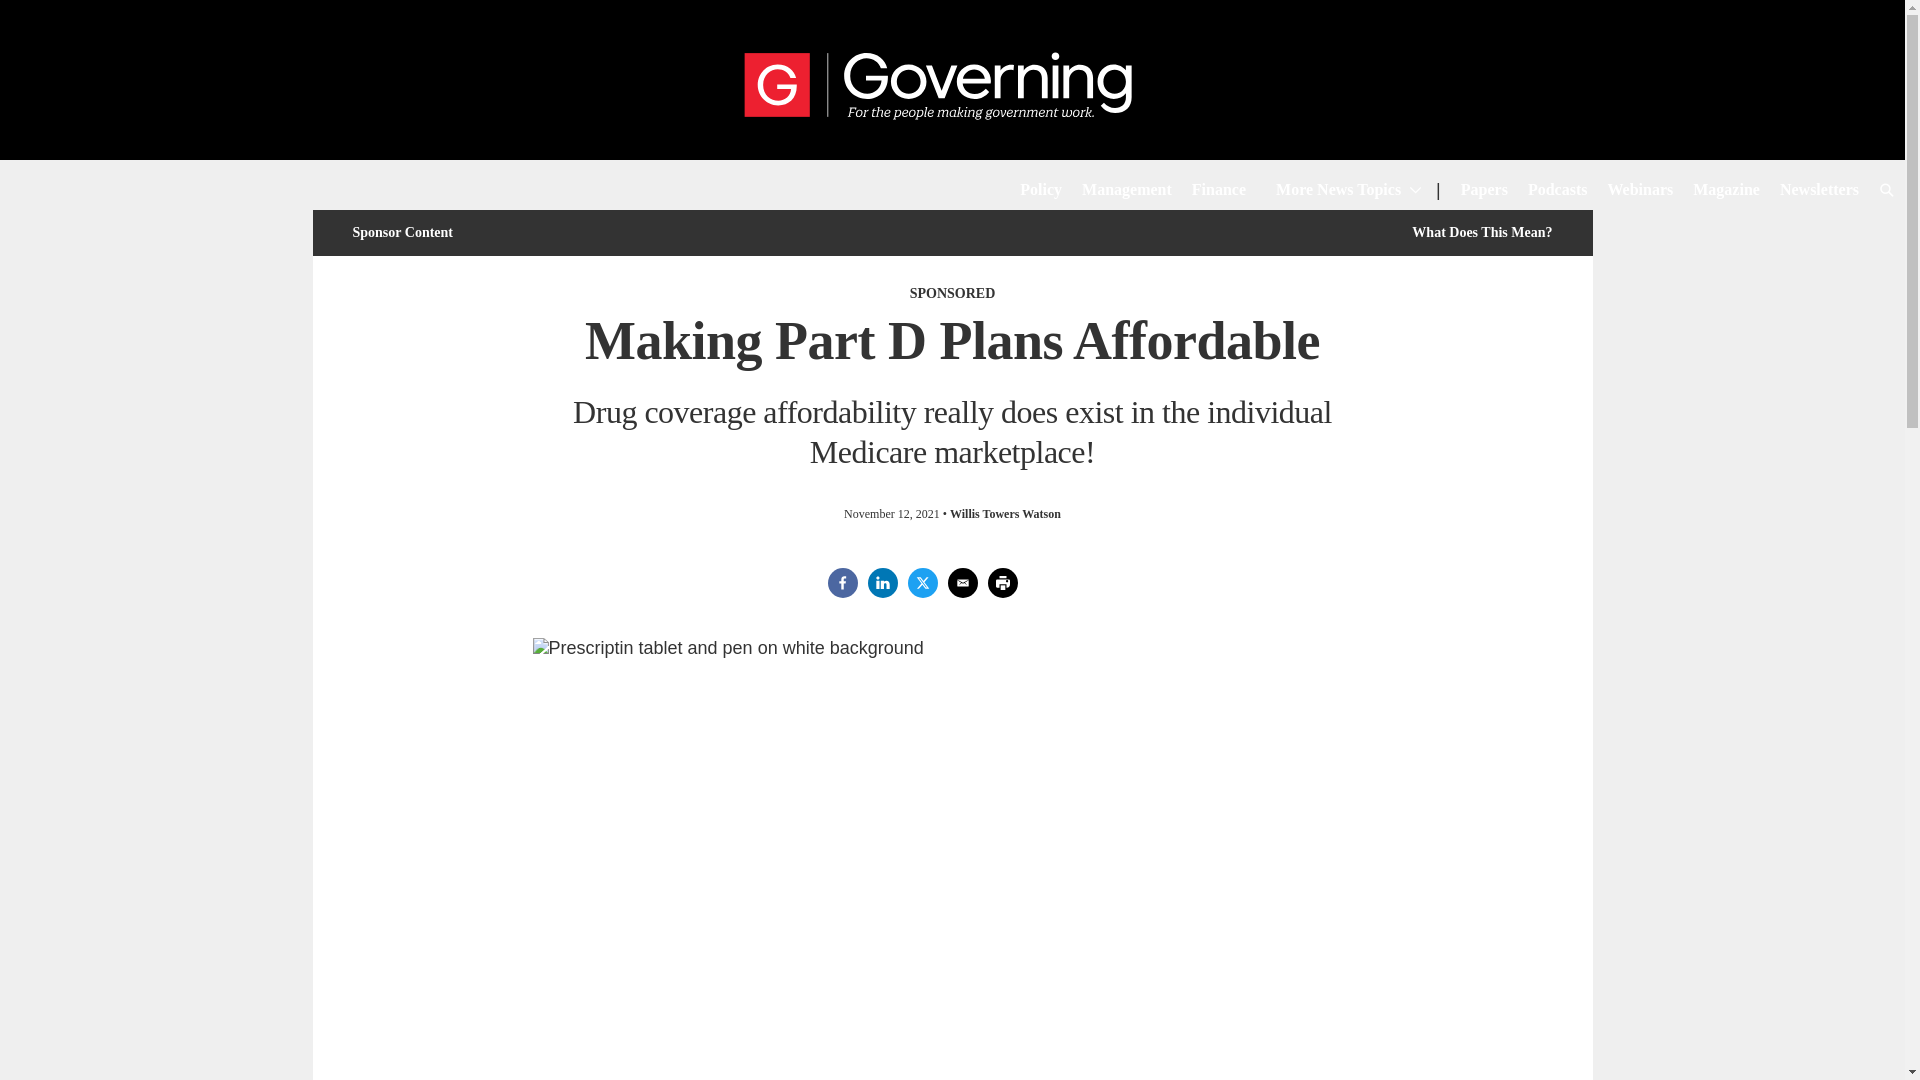 The image size is (1920, 1080). Describe the element at coordinates (1640, 192) in the screenshot. I see `Webinars` at that location.